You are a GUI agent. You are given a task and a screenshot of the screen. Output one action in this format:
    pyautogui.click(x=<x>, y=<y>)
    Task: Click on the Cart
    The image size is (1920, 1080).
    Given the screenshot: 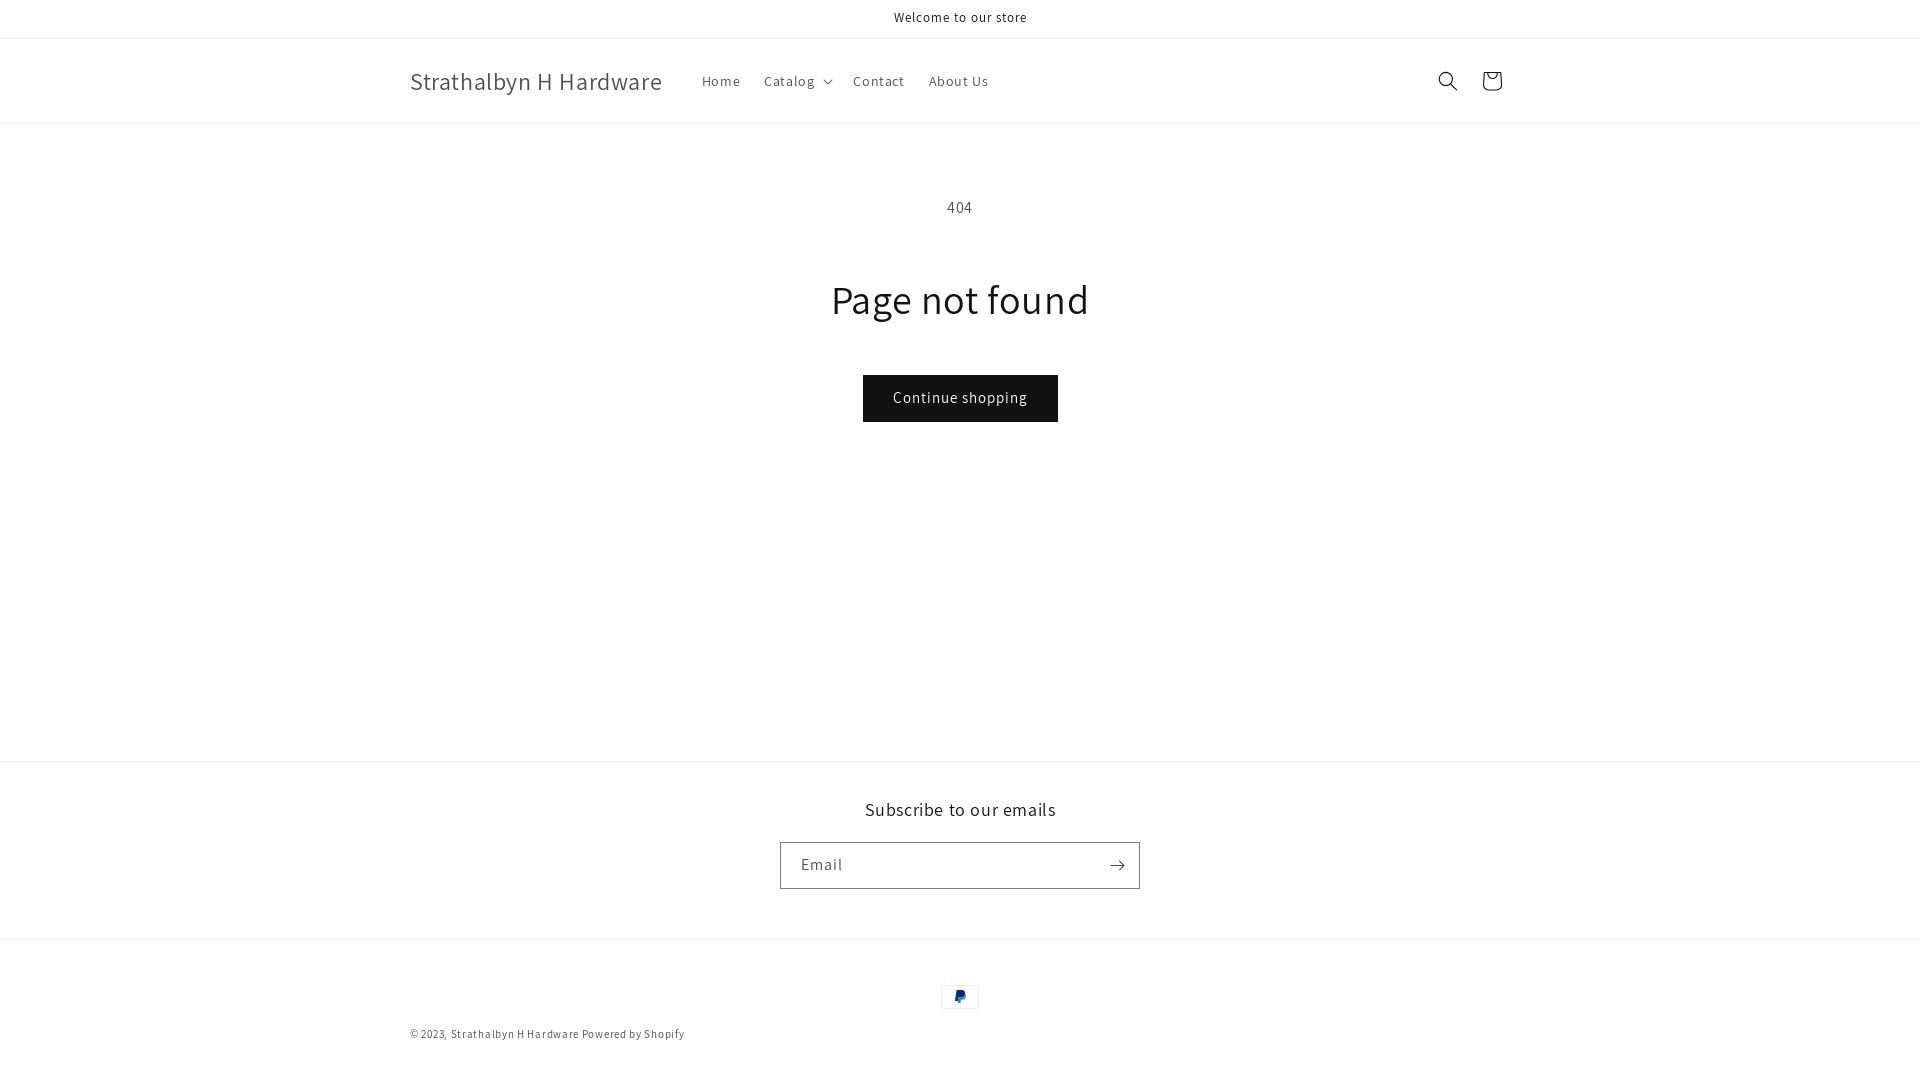 What is the action you would take?
    pyautogui.click(x=1492, y=81)
    